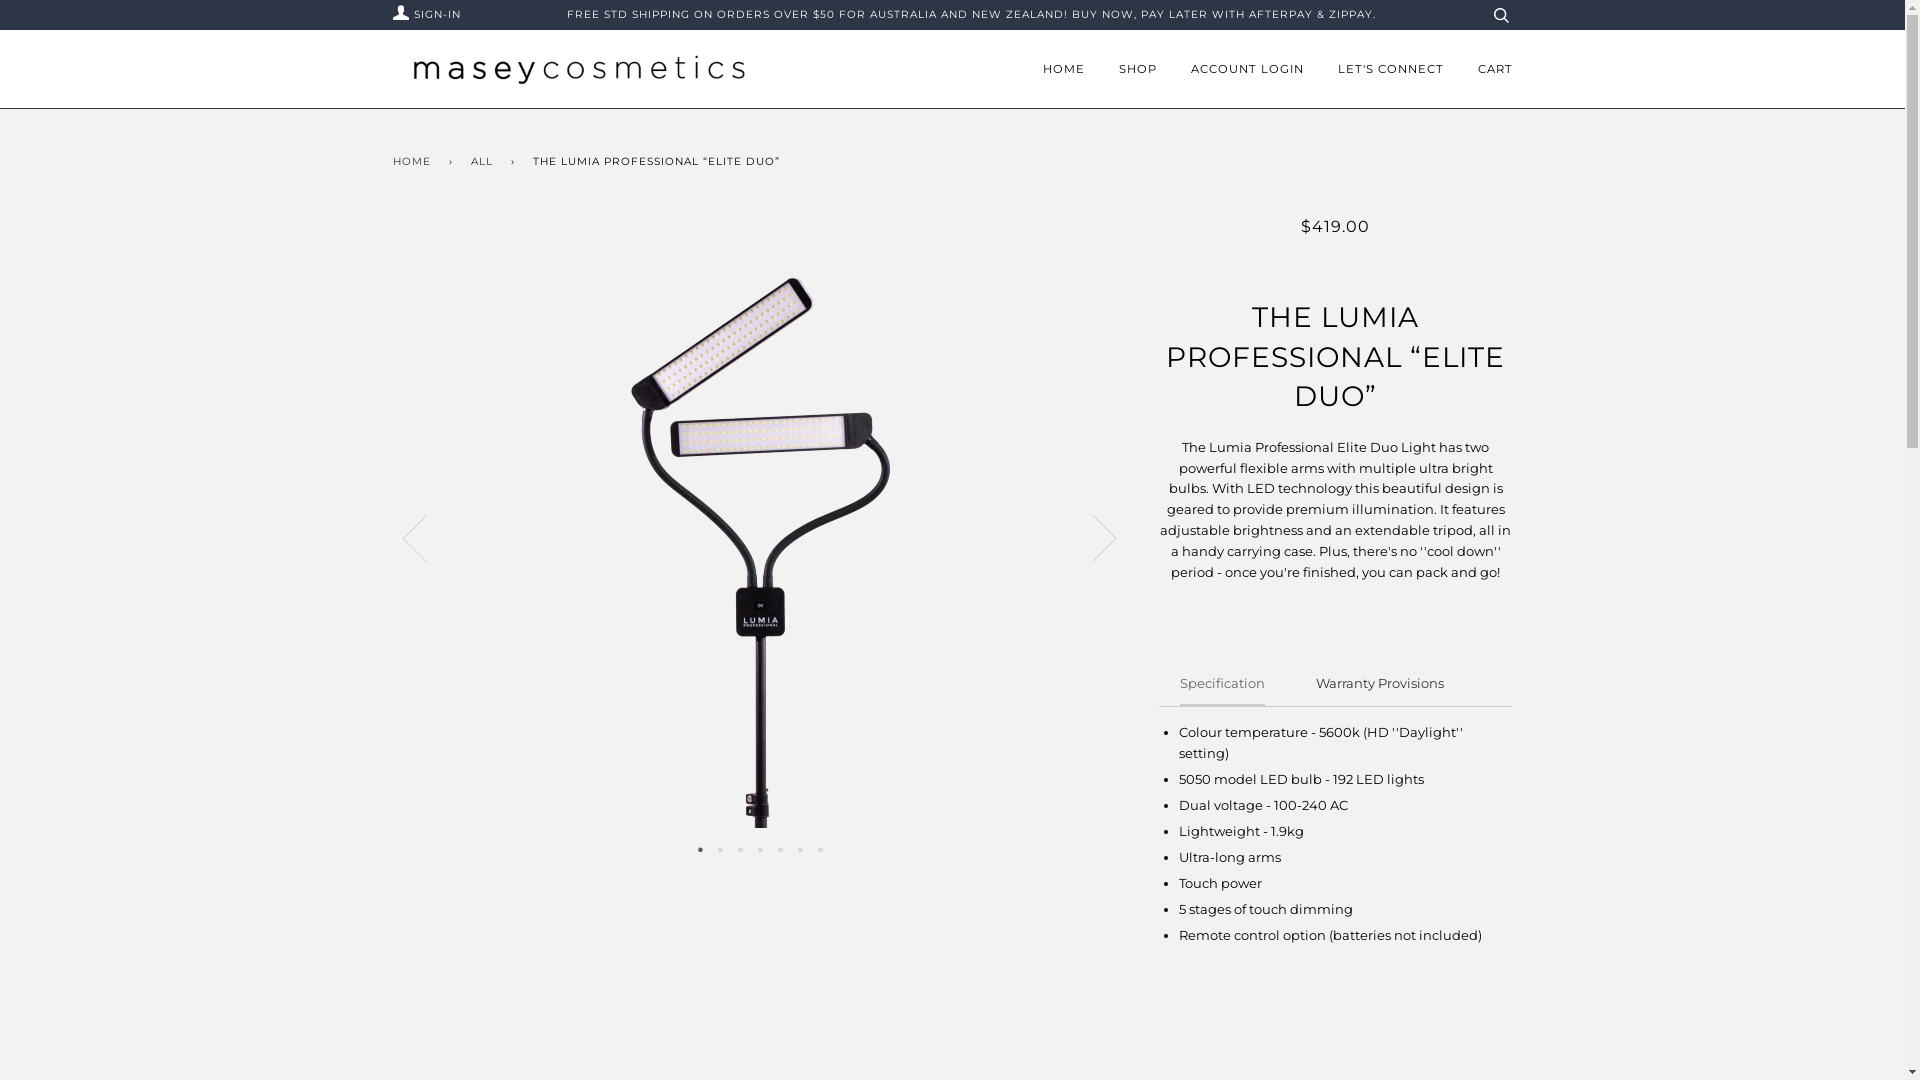 The width and height of the screenshot is (1920, 1080). I want to click on 6, so click(801, 848).